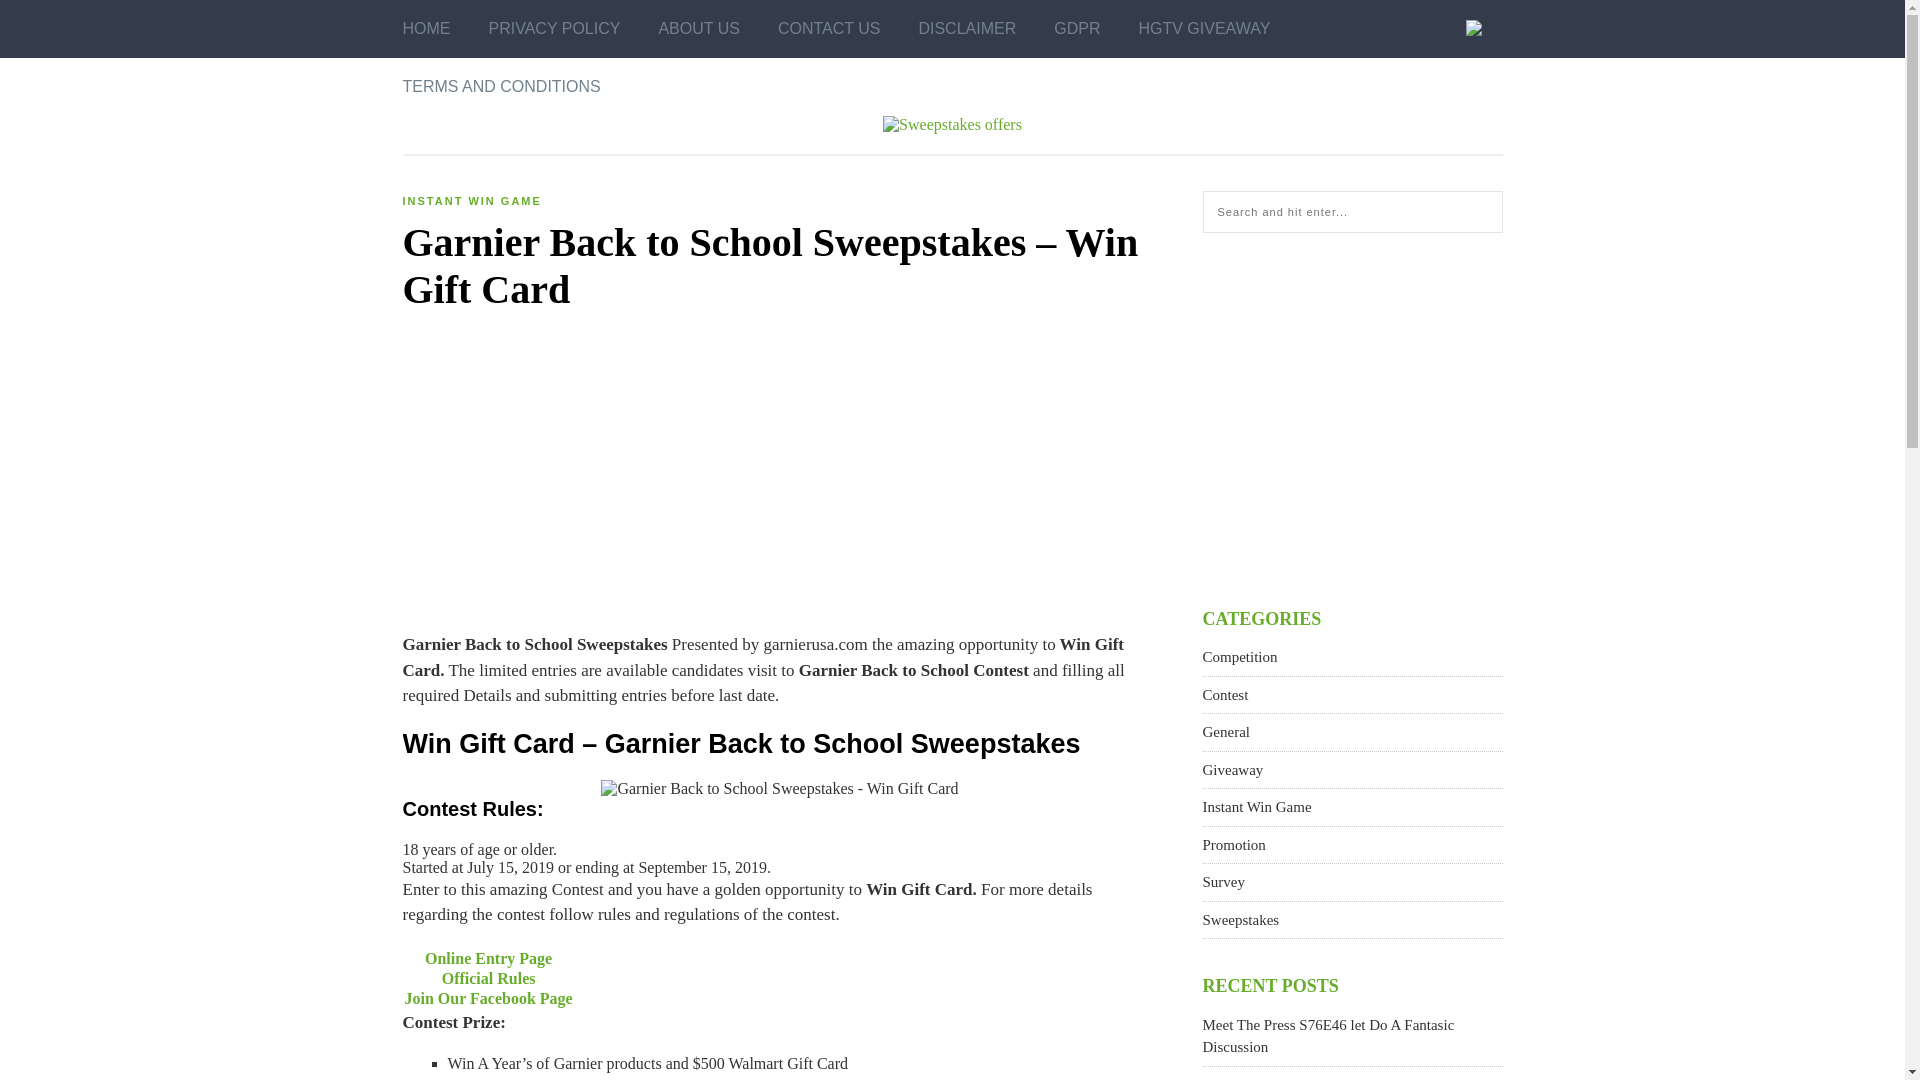 Image resolution: width=1920 pixels, height=1080 pixels. What do you see at coordinates (554, 29) in the screenshot?
I see `PRIVACY POLICY` at bounding box center [554, 29].